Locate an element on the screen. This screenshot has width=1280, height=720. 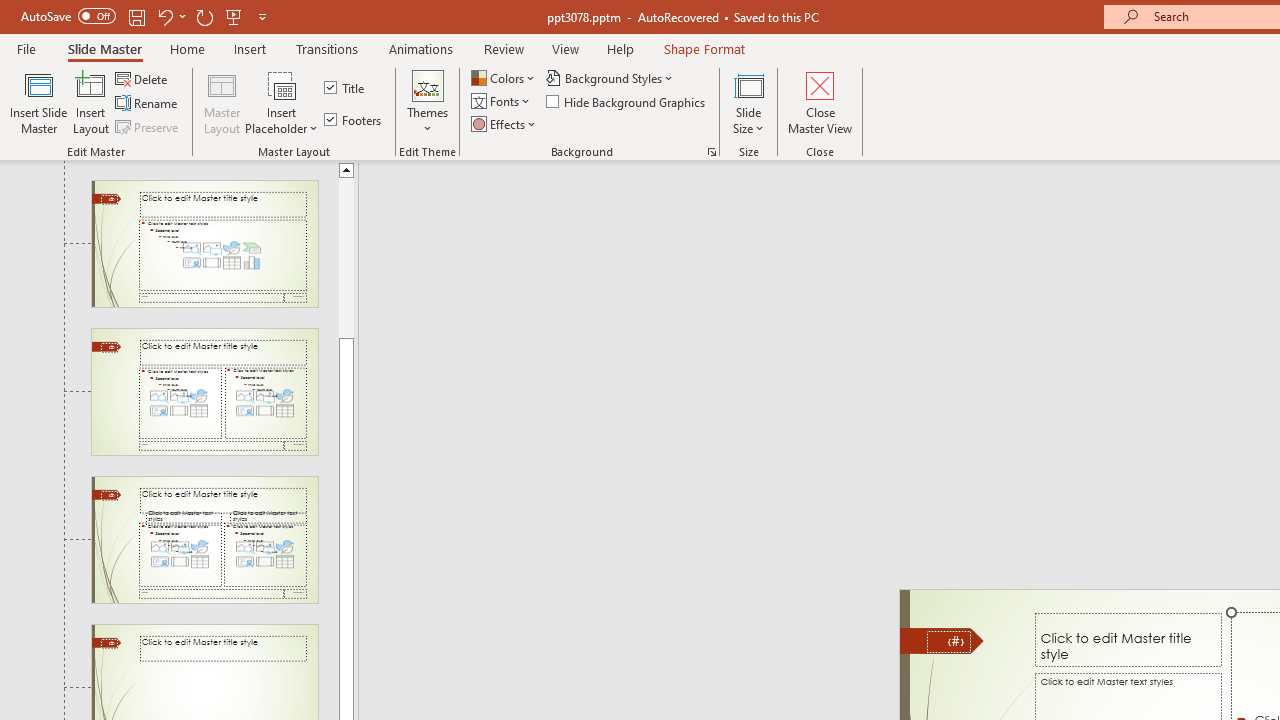
Insert Placeholder is located at coordinates (282, 102).